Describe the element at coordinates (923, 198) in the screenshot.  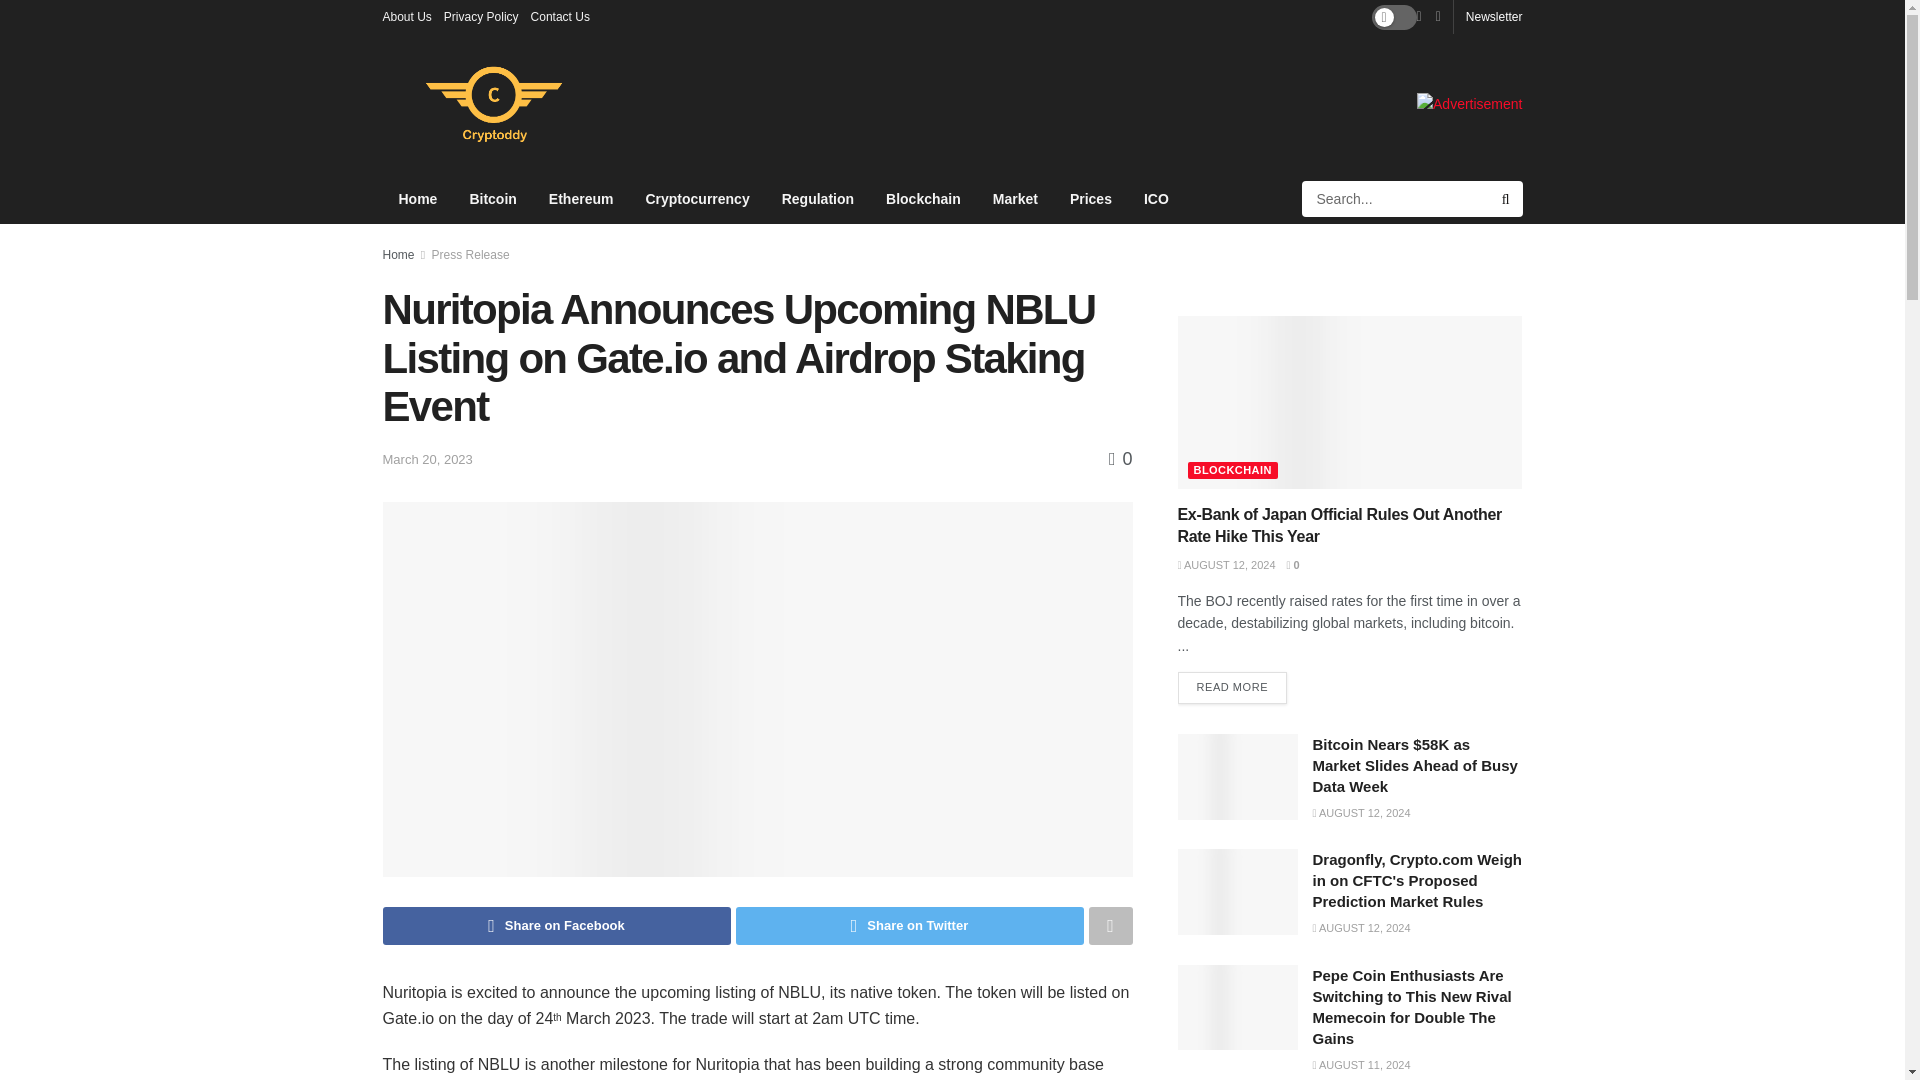
I see `Blockchain` at that location.